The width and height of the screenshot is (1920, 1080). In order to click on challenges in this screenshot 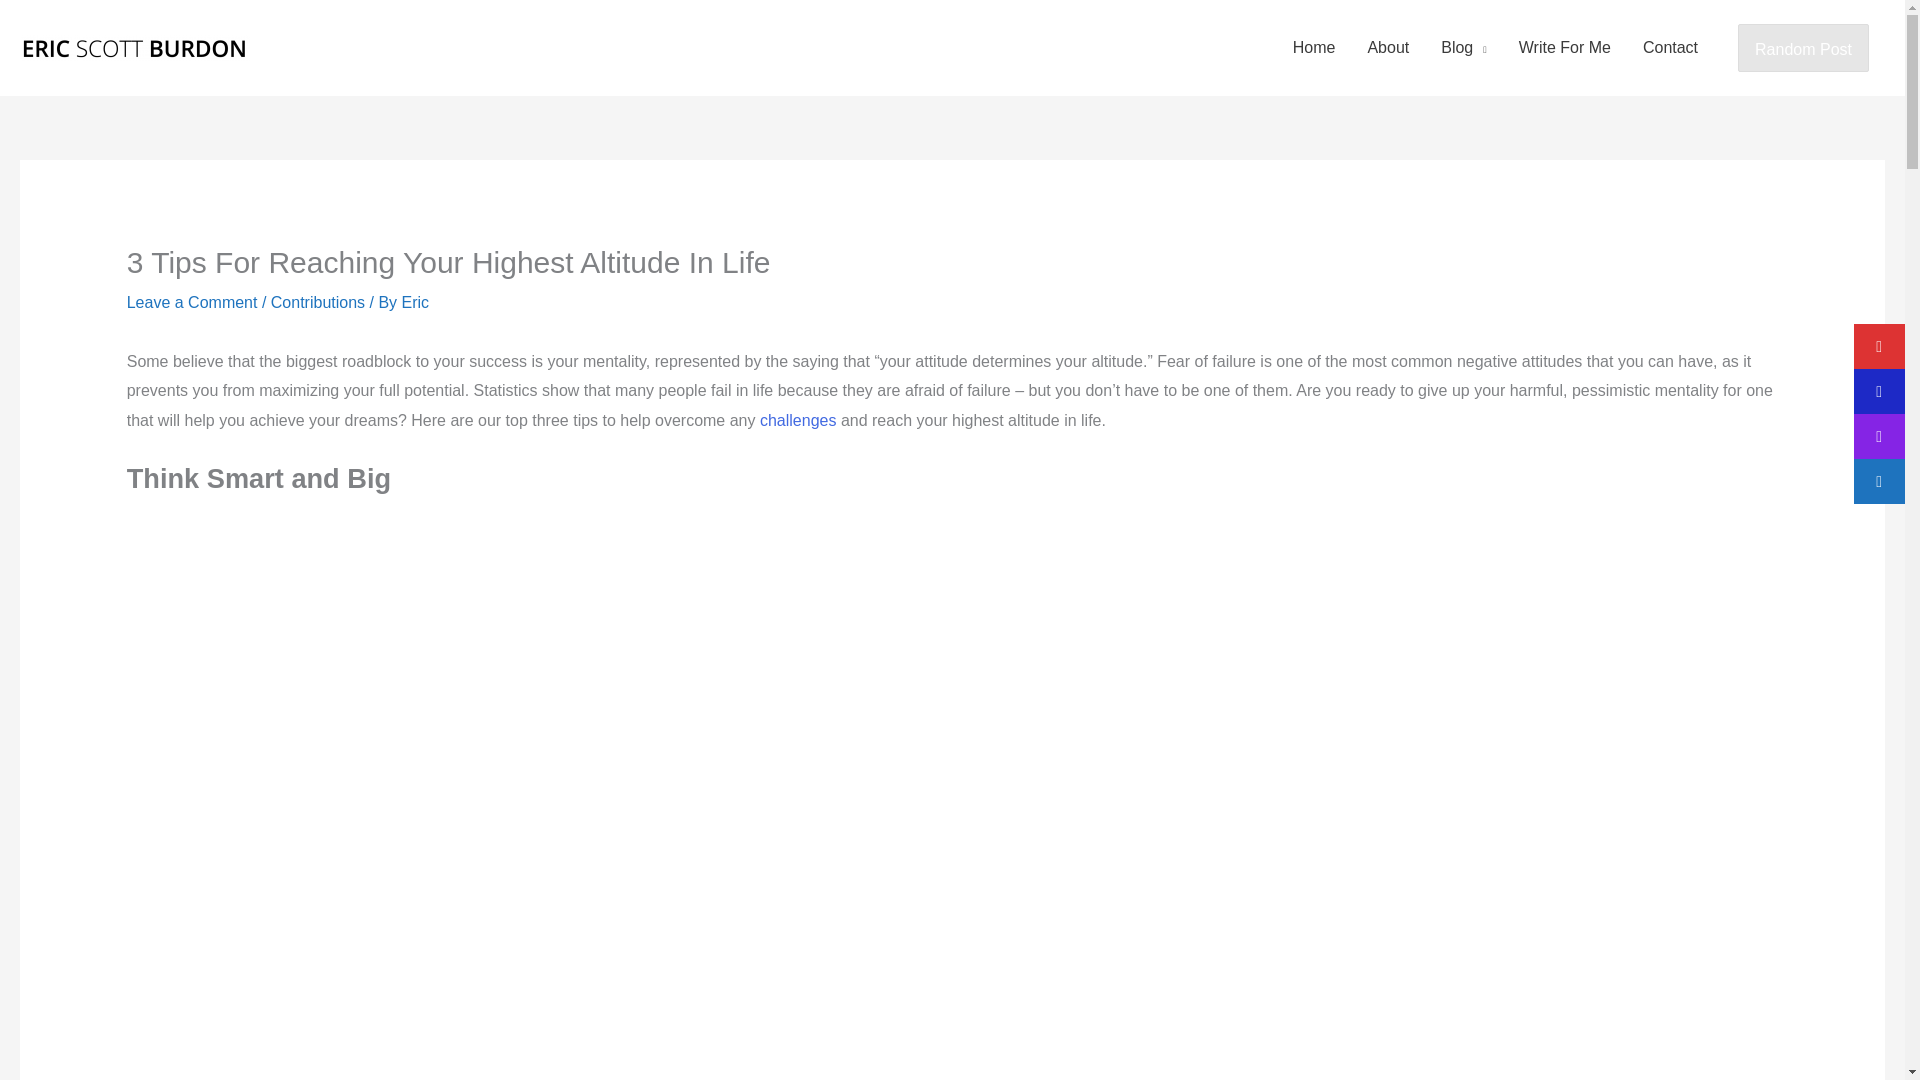, I will do `click(798, 420)`.